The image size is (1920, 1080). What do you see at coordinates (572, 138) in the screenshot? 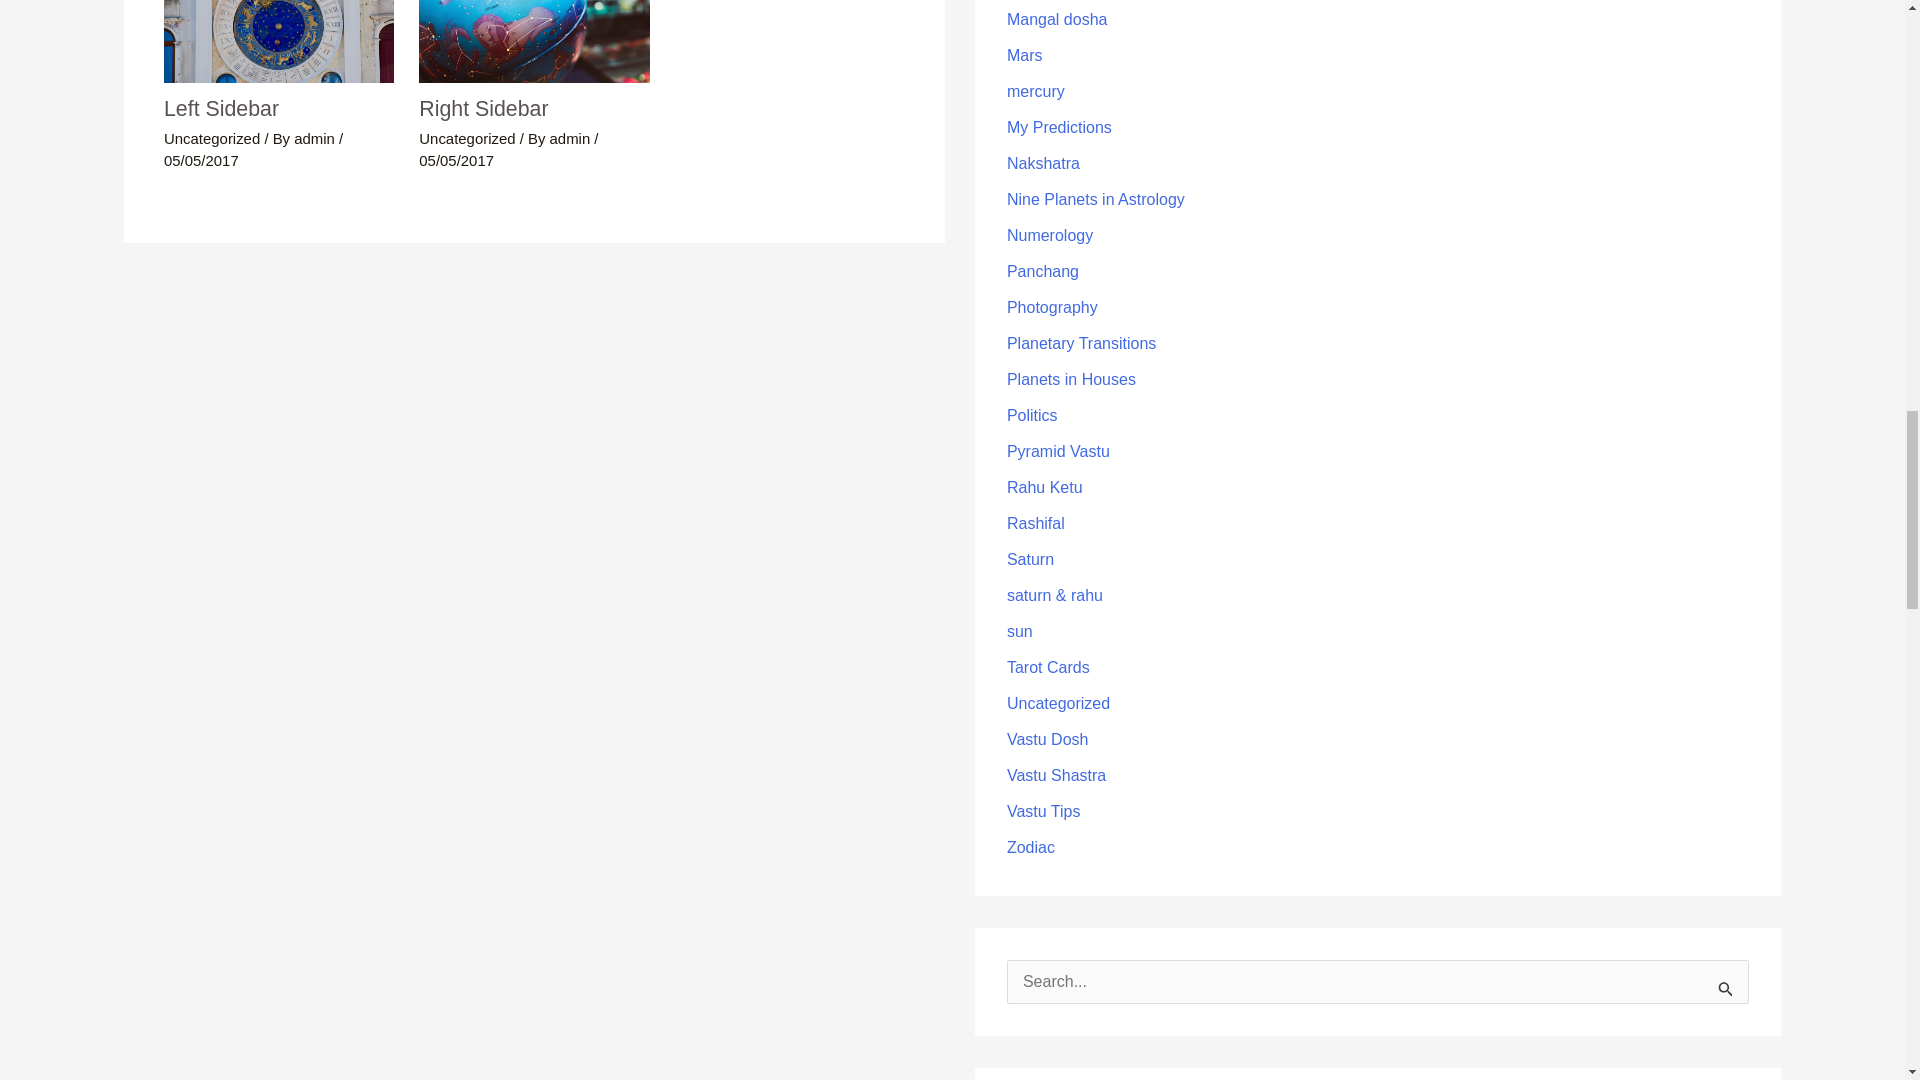
I see `admin` at bounding box center [572, 138].